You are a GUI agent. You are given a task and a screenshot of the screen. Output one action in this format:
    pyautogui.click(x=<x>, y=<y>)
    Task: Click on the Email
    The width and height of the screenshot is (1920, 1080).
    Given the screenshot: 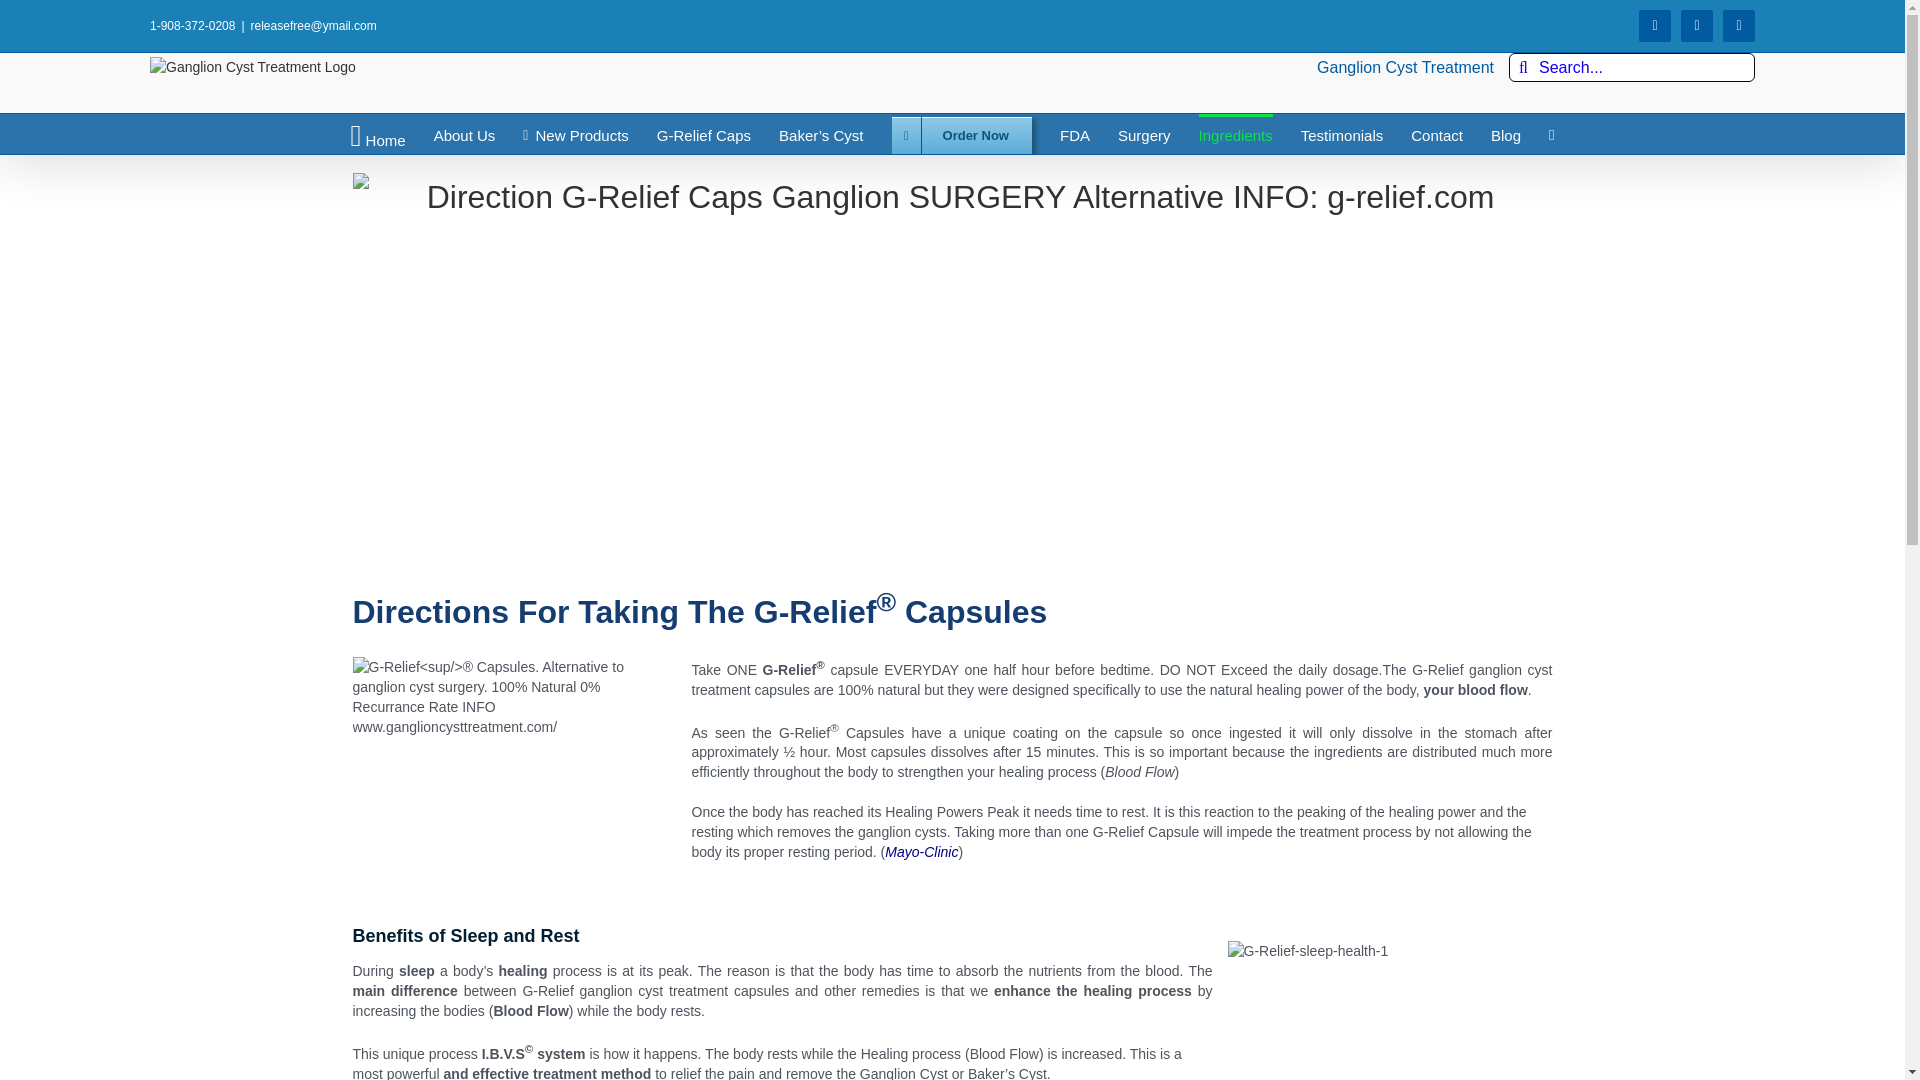 What is the action you would take?
    pyautogui.click(x=1738, y=26)
    